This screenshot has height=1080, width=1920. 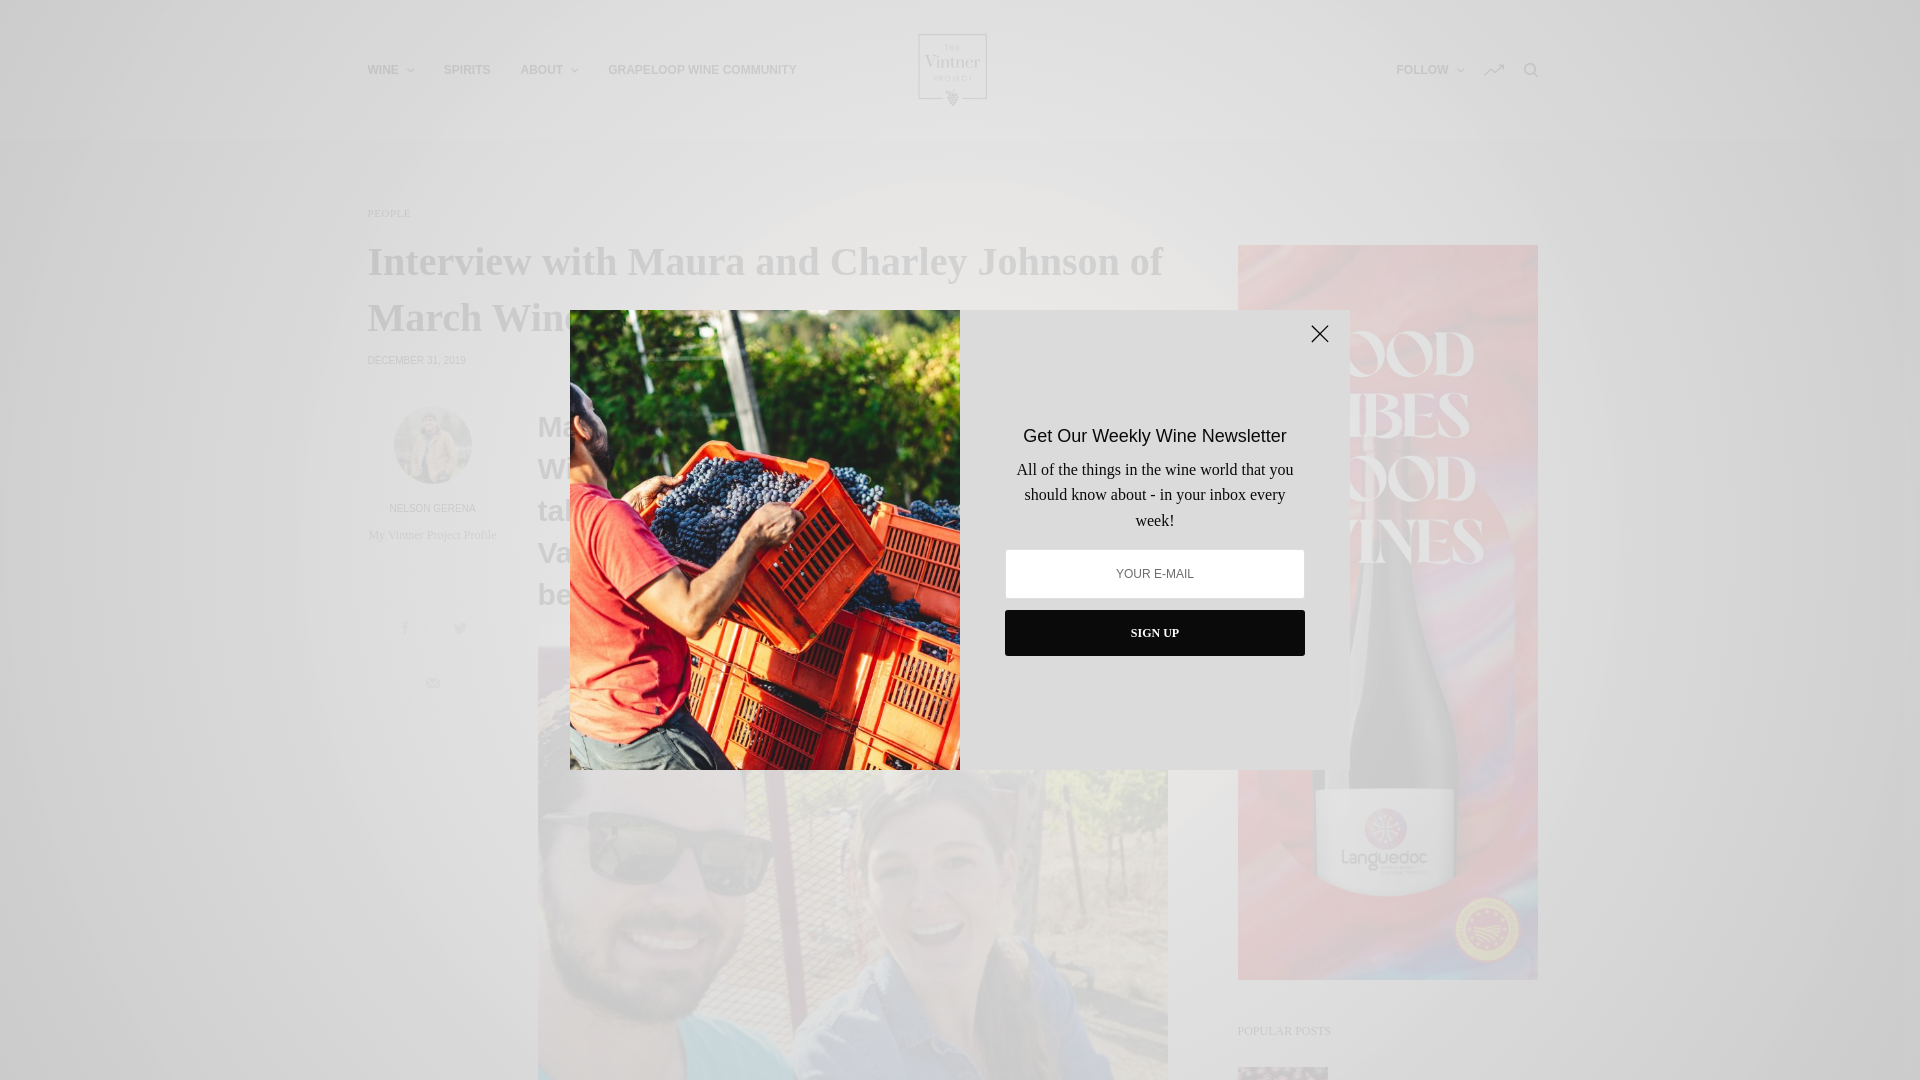 I want to click on GRAPELOOP WINE COMMUNITY, so click(x=702, y=70).